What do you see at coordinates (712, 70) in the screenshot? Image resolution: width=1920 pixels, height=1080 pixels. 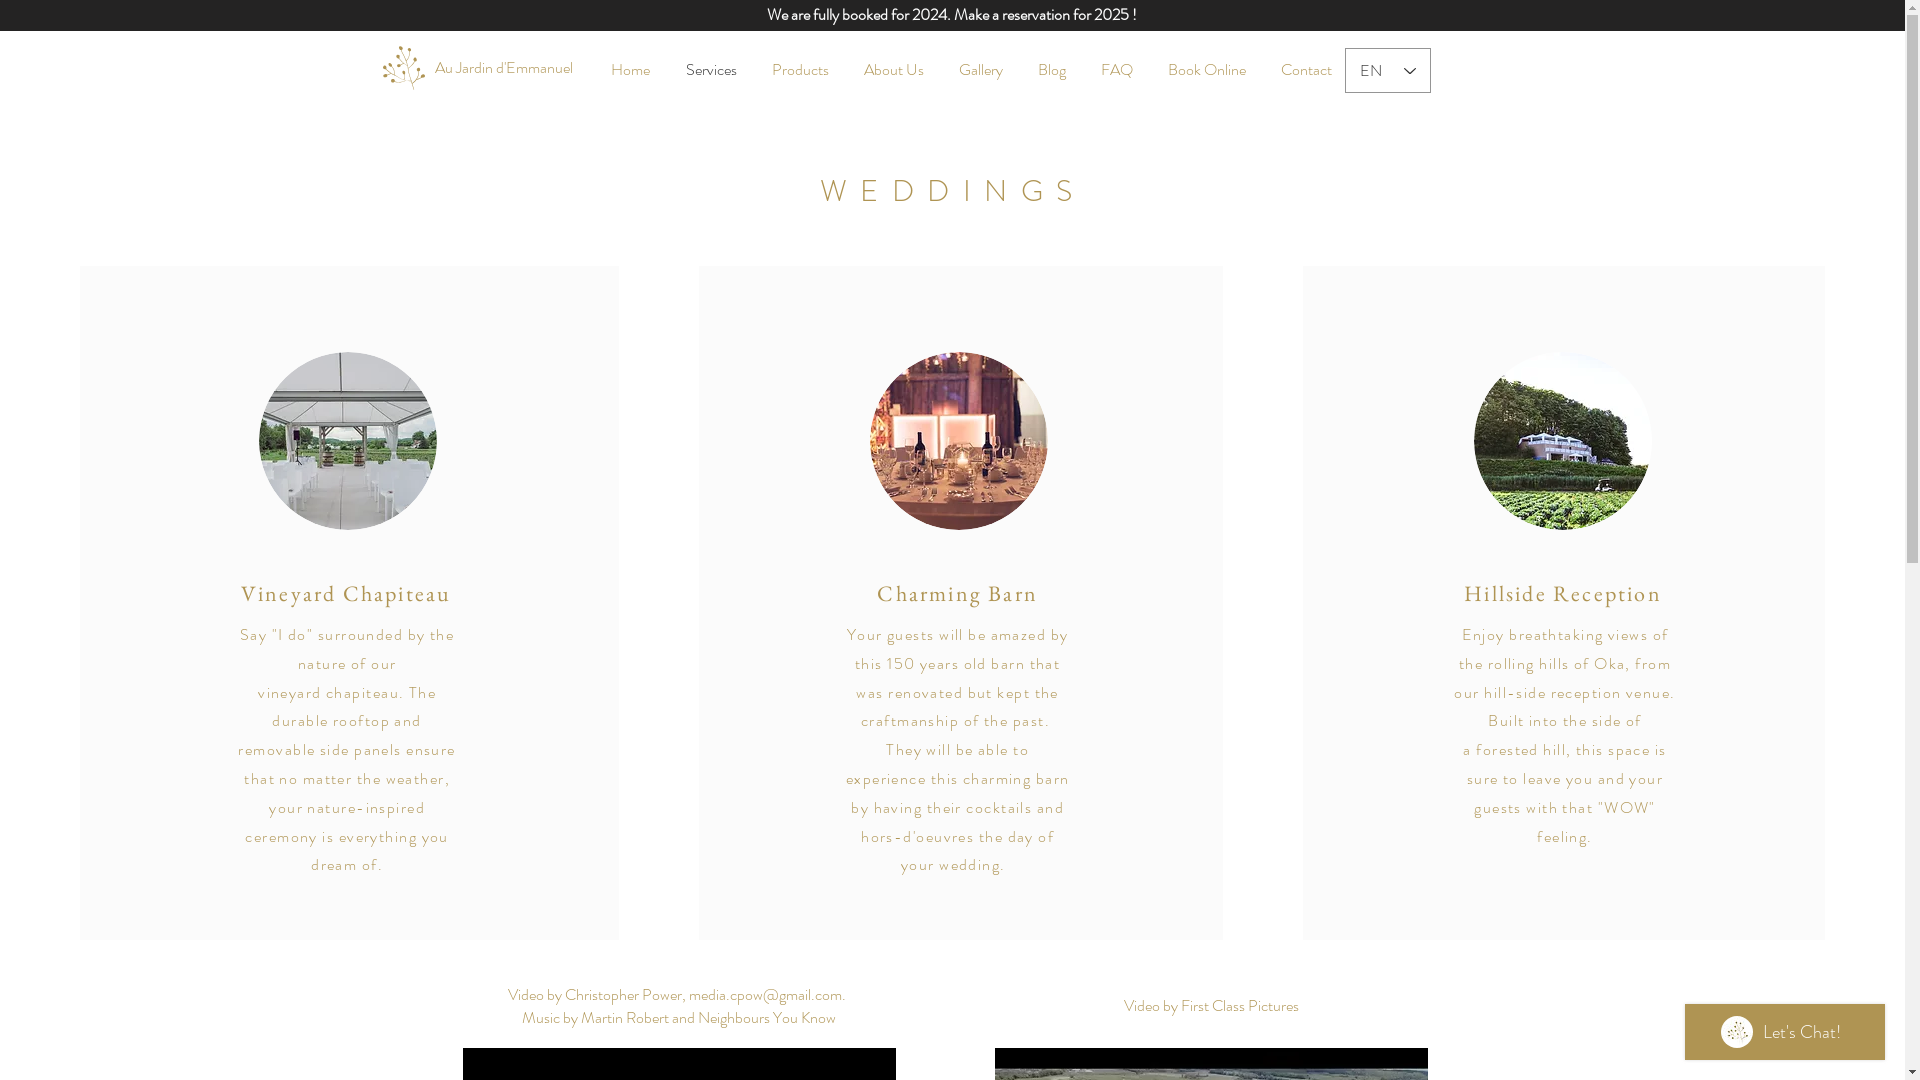 I see `Services` at bounding box center [712, 70].